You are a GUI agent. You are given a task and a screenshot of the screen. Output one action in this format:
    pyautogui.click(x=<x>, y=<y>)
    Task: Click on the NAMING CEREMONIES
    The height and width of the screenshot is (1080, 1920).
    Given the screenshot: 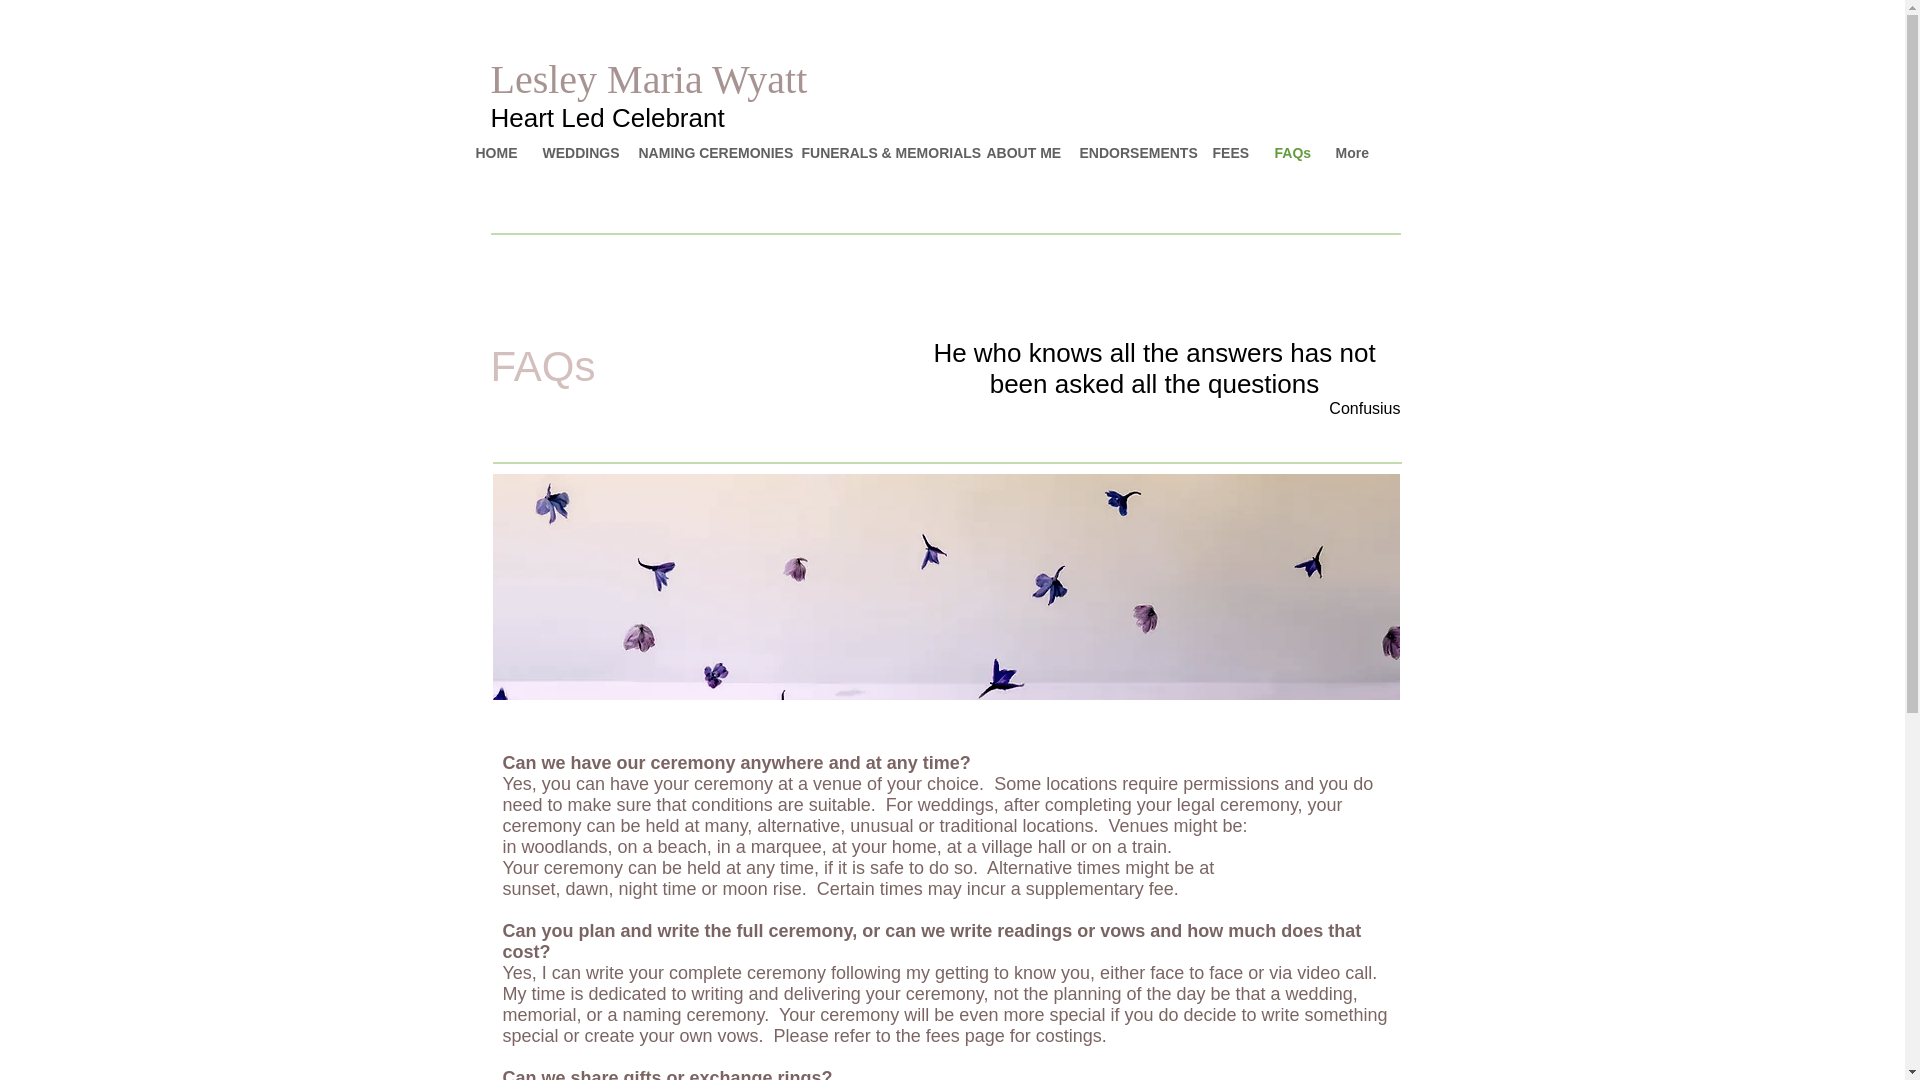 What is the action you would take?
    pyautogui.click(x=706, y=153)
    